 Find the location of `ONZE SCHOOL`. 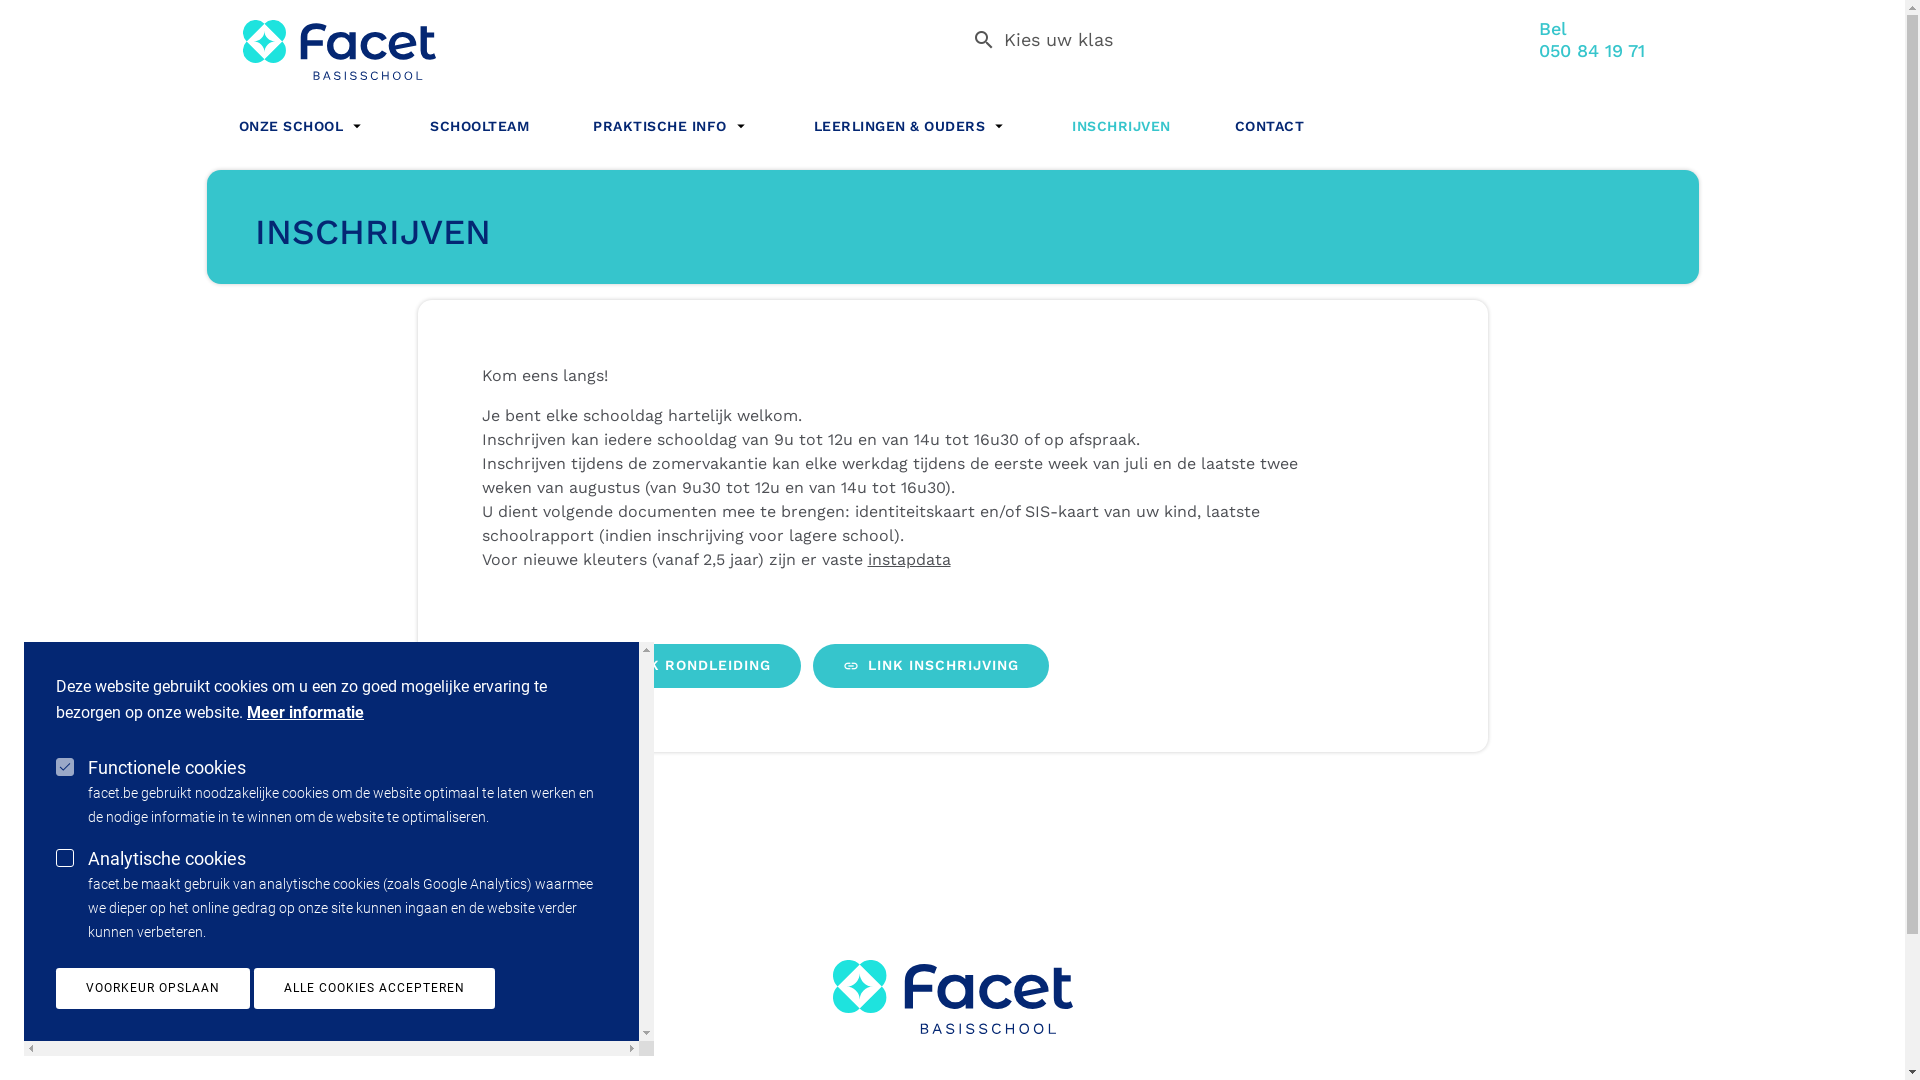

ONZE SCHOOL is located at coordinates (302, 122).